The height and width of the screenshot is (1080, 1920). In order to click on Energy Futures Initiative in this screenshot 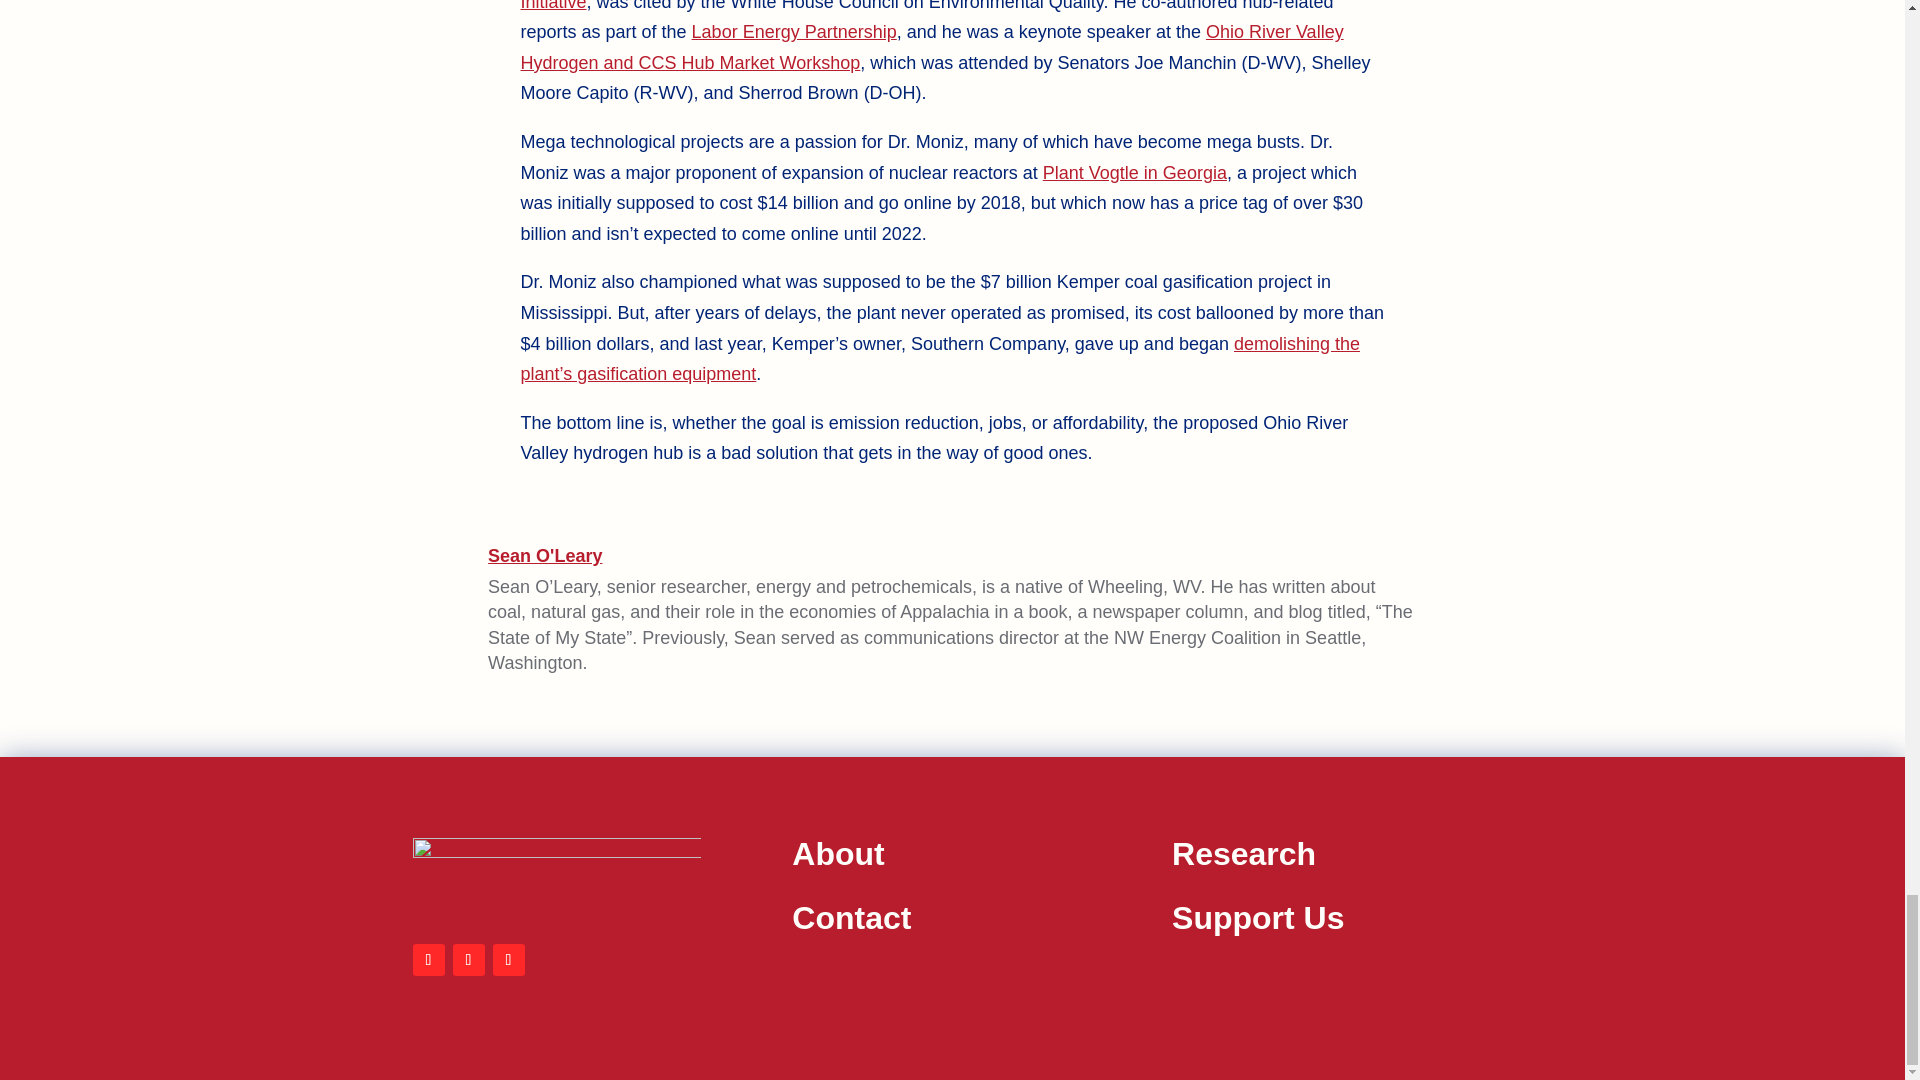, I will do `click(951, 6)`.